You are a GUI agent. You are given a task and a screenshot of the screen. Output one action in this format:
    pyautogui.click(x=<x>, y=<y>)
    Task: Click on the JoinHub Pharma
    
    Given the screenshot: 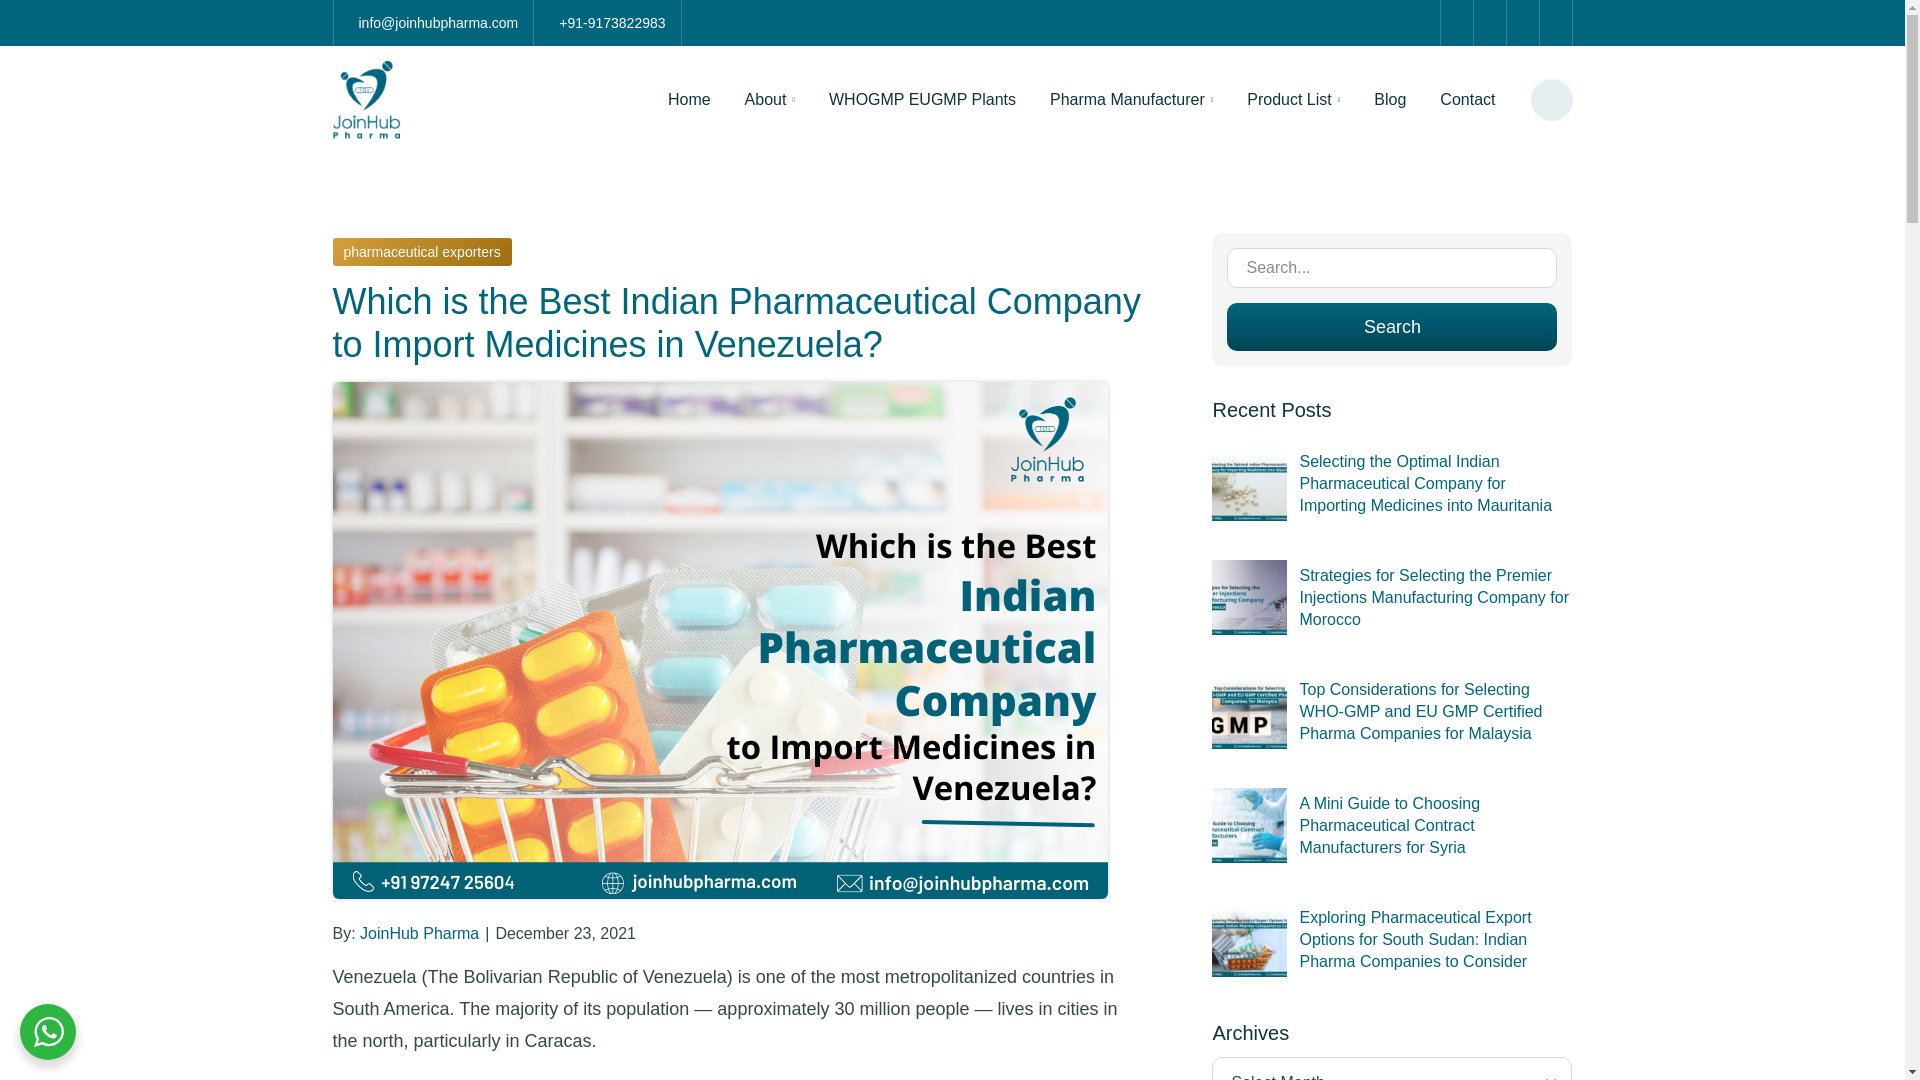 What is the action you would take?
    pyautogui.click(x=419, y=934)
    